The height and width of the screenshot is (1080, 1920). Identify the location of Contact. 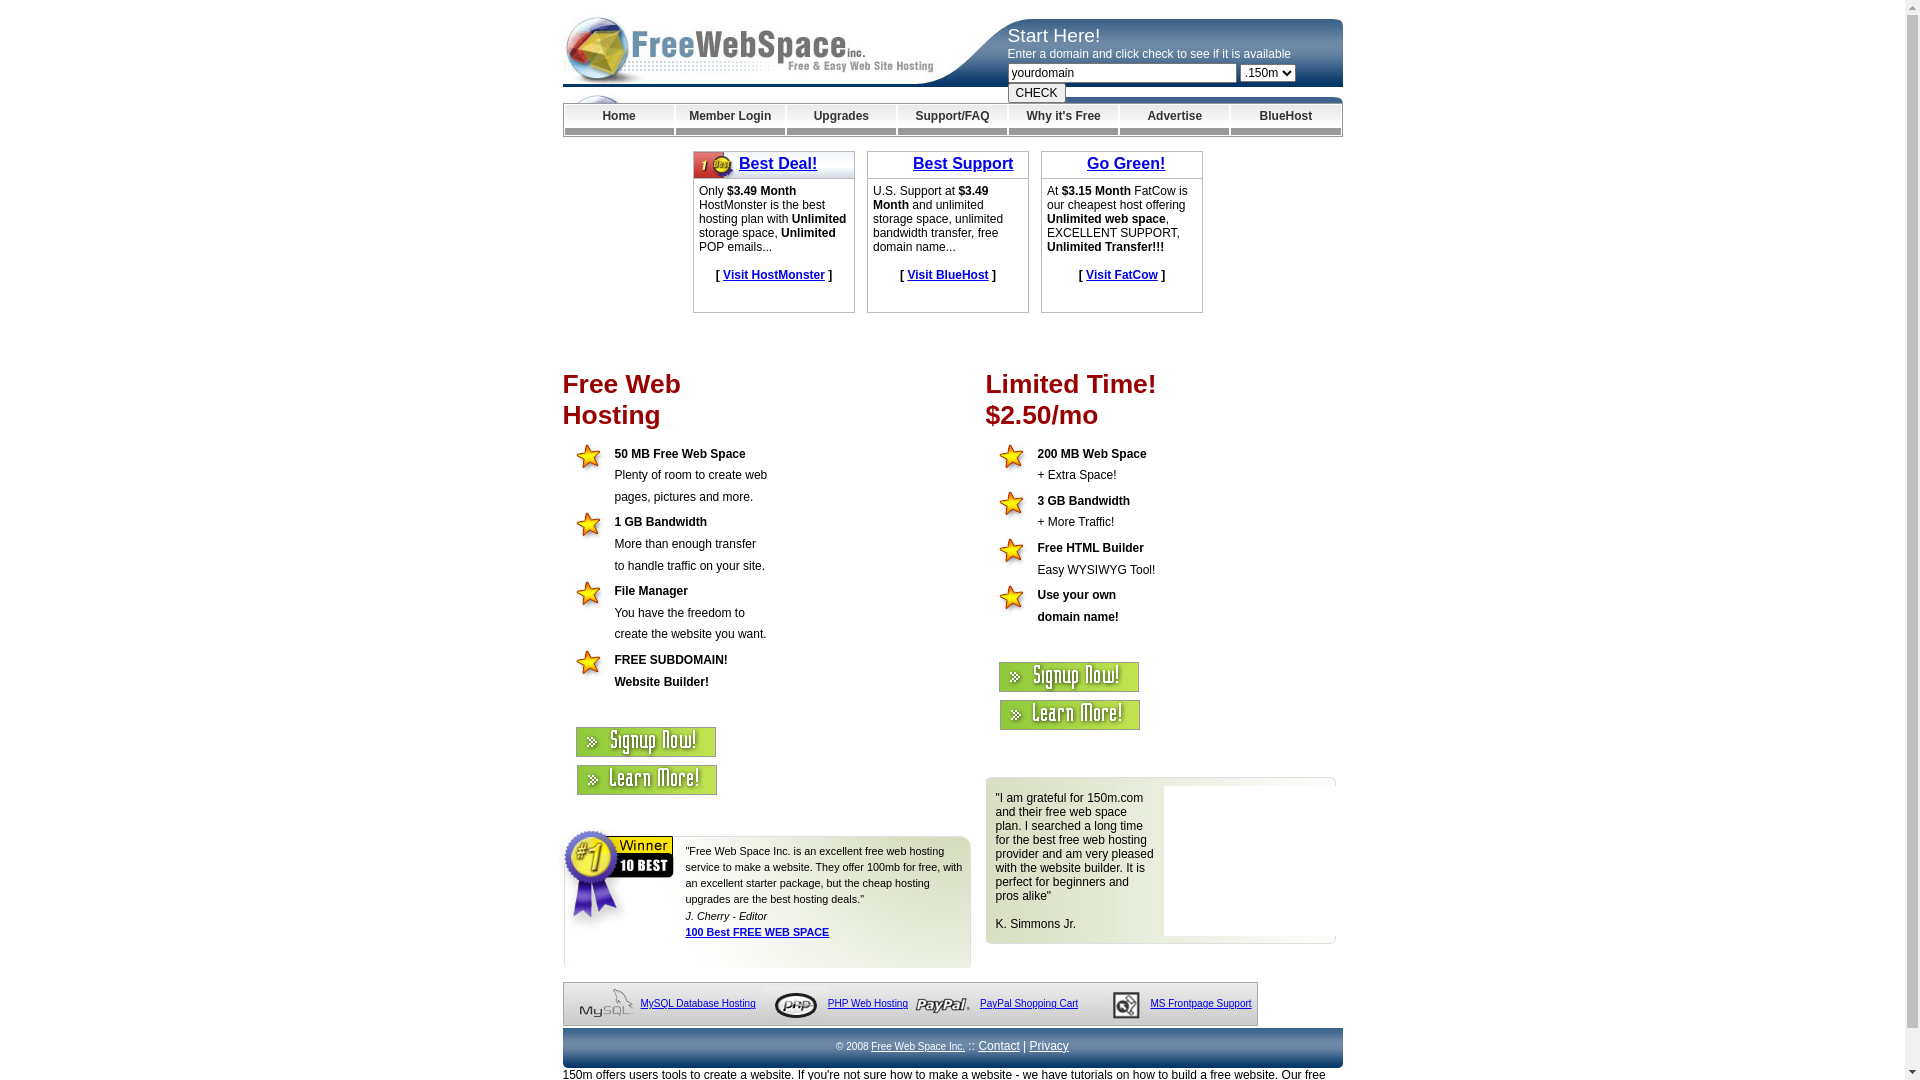
(998, 1046).